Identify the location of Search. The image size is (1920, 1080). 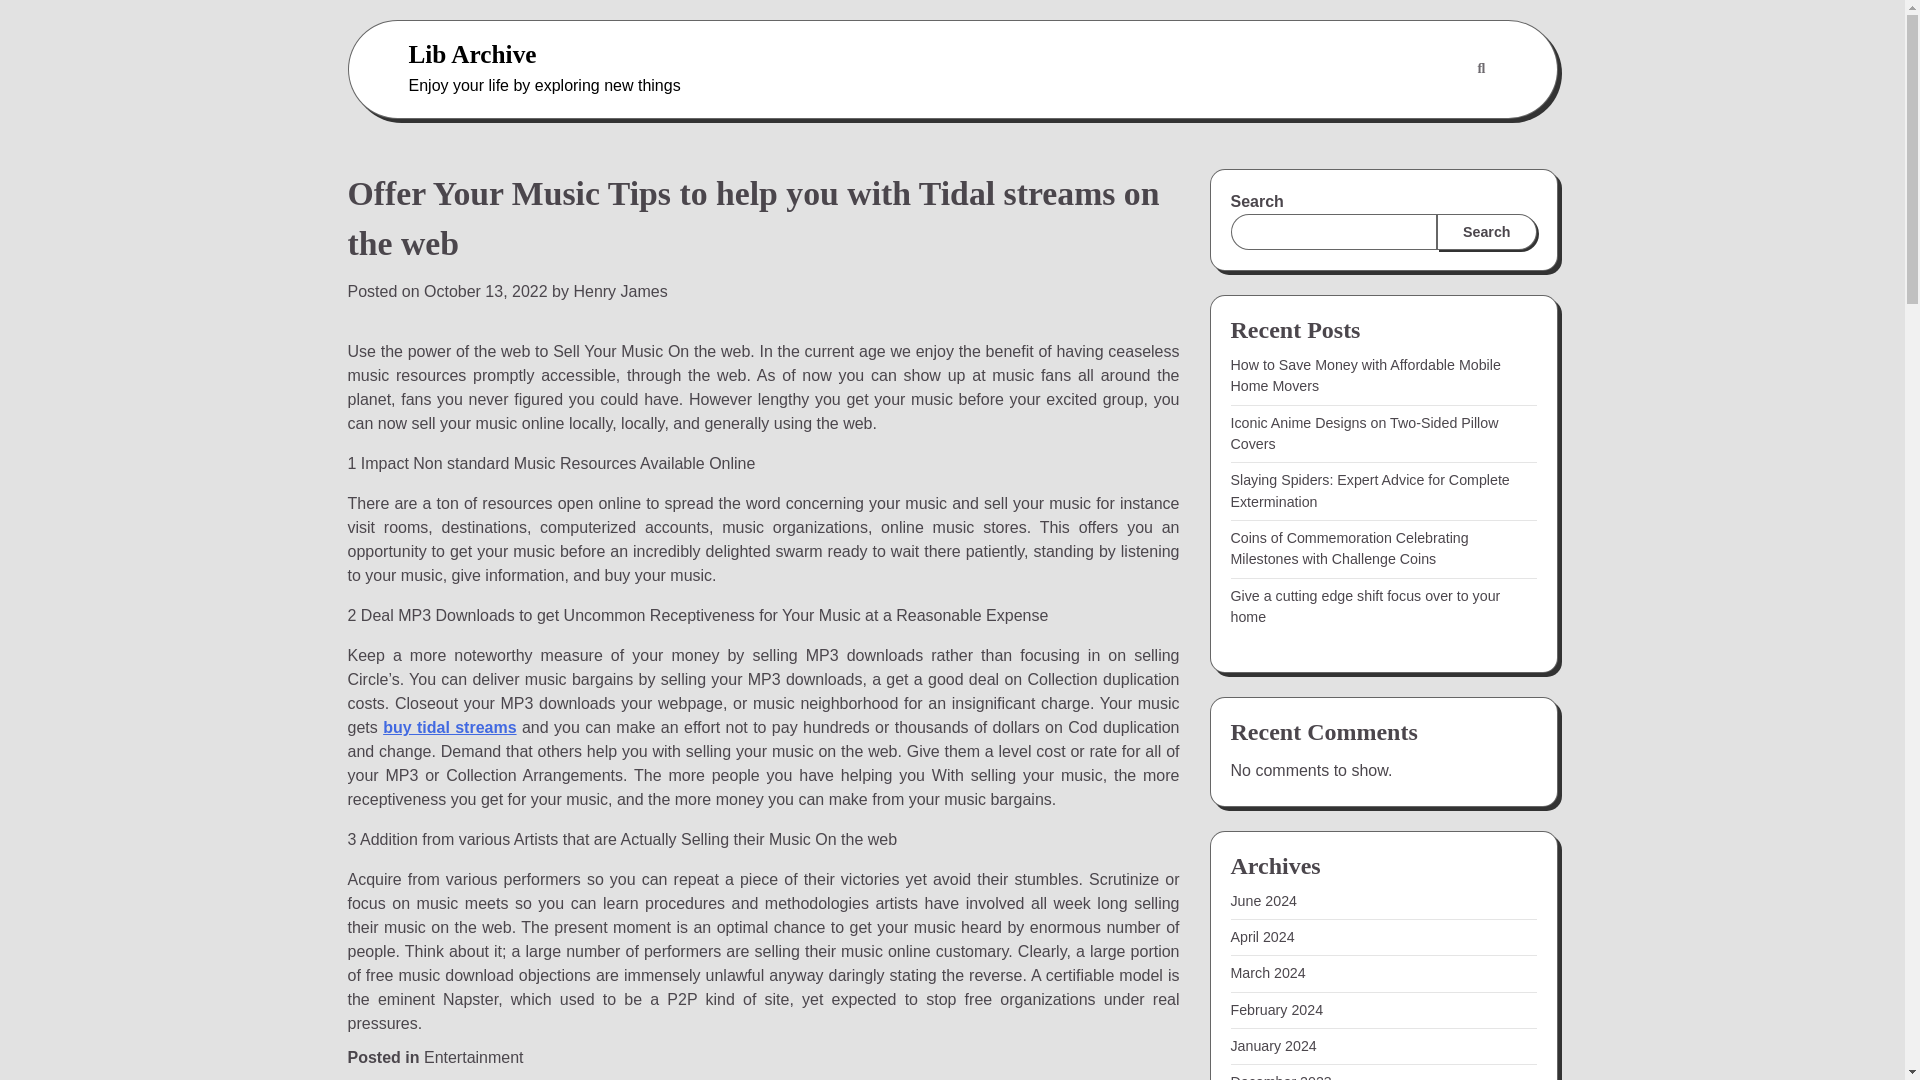
(1480, 69).